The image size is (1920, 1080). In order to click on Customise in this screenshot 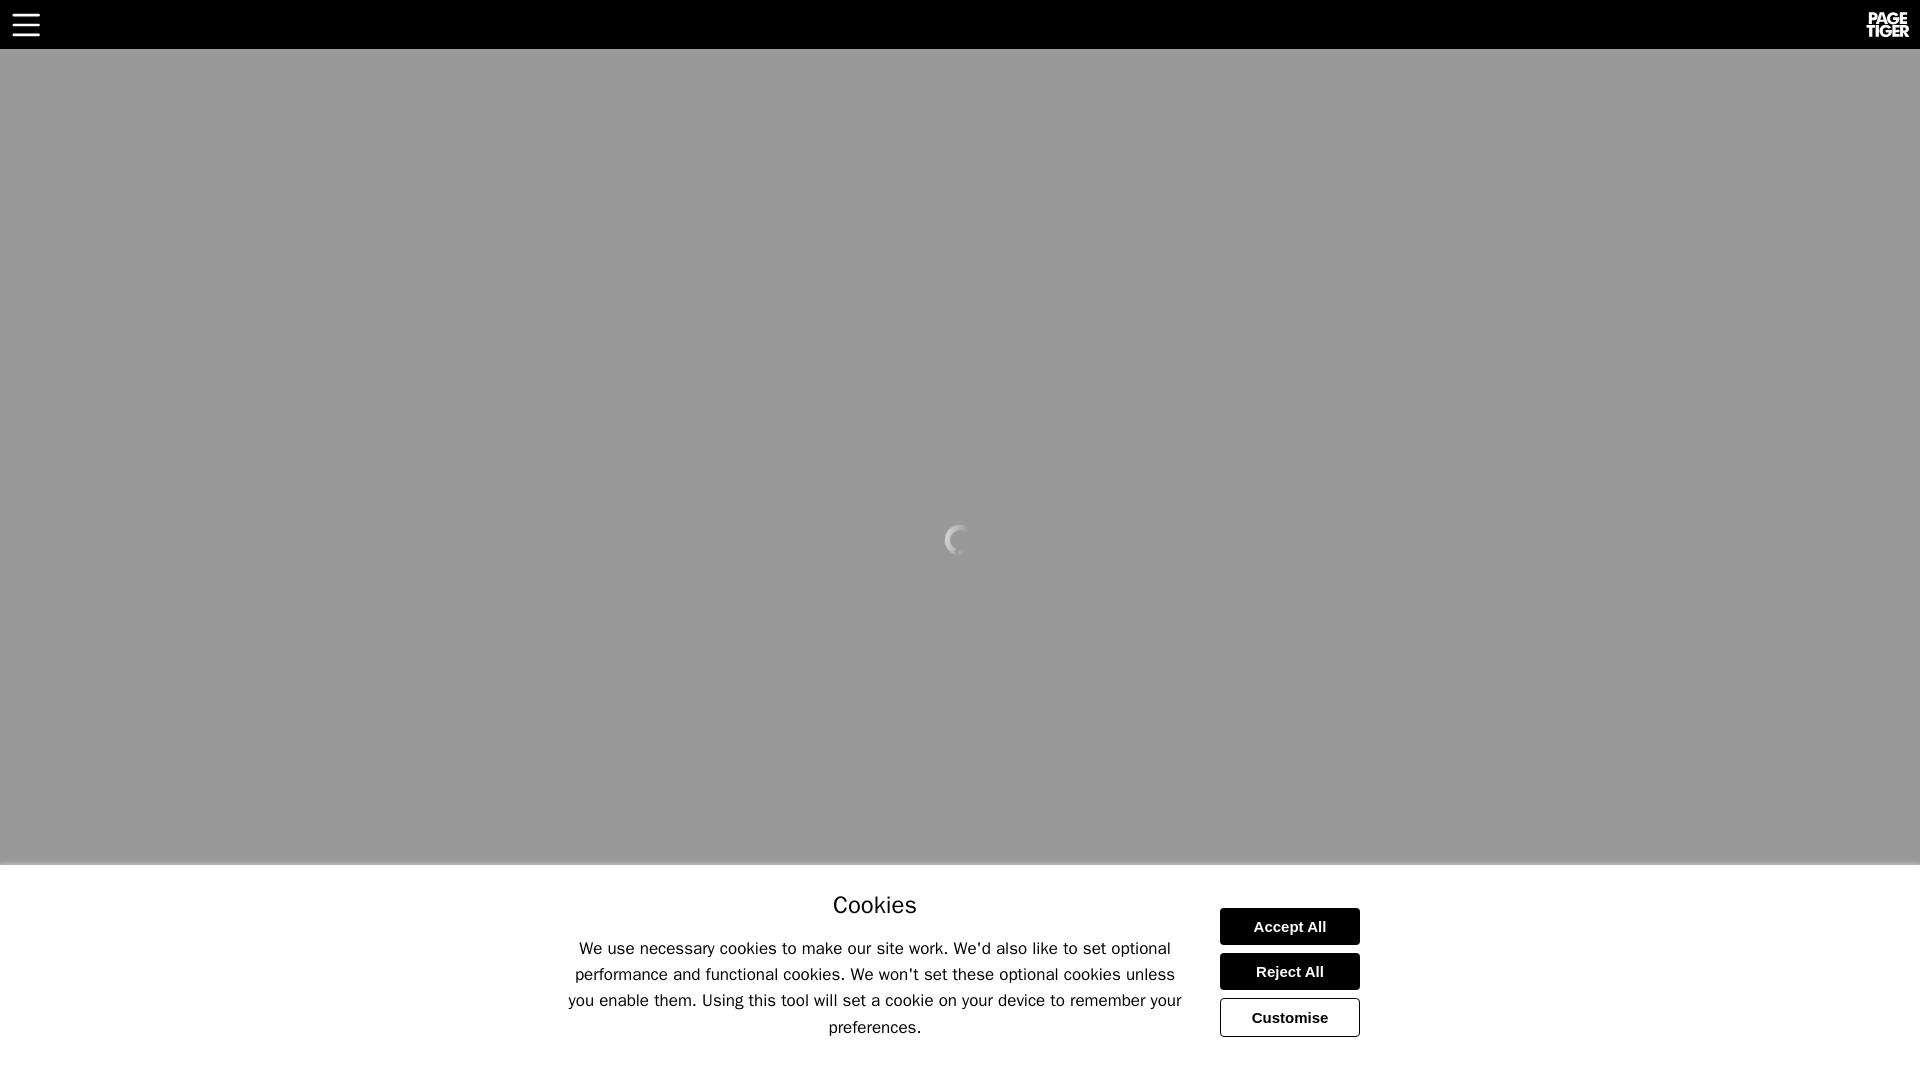, I will do `click(1289, 1016)`.